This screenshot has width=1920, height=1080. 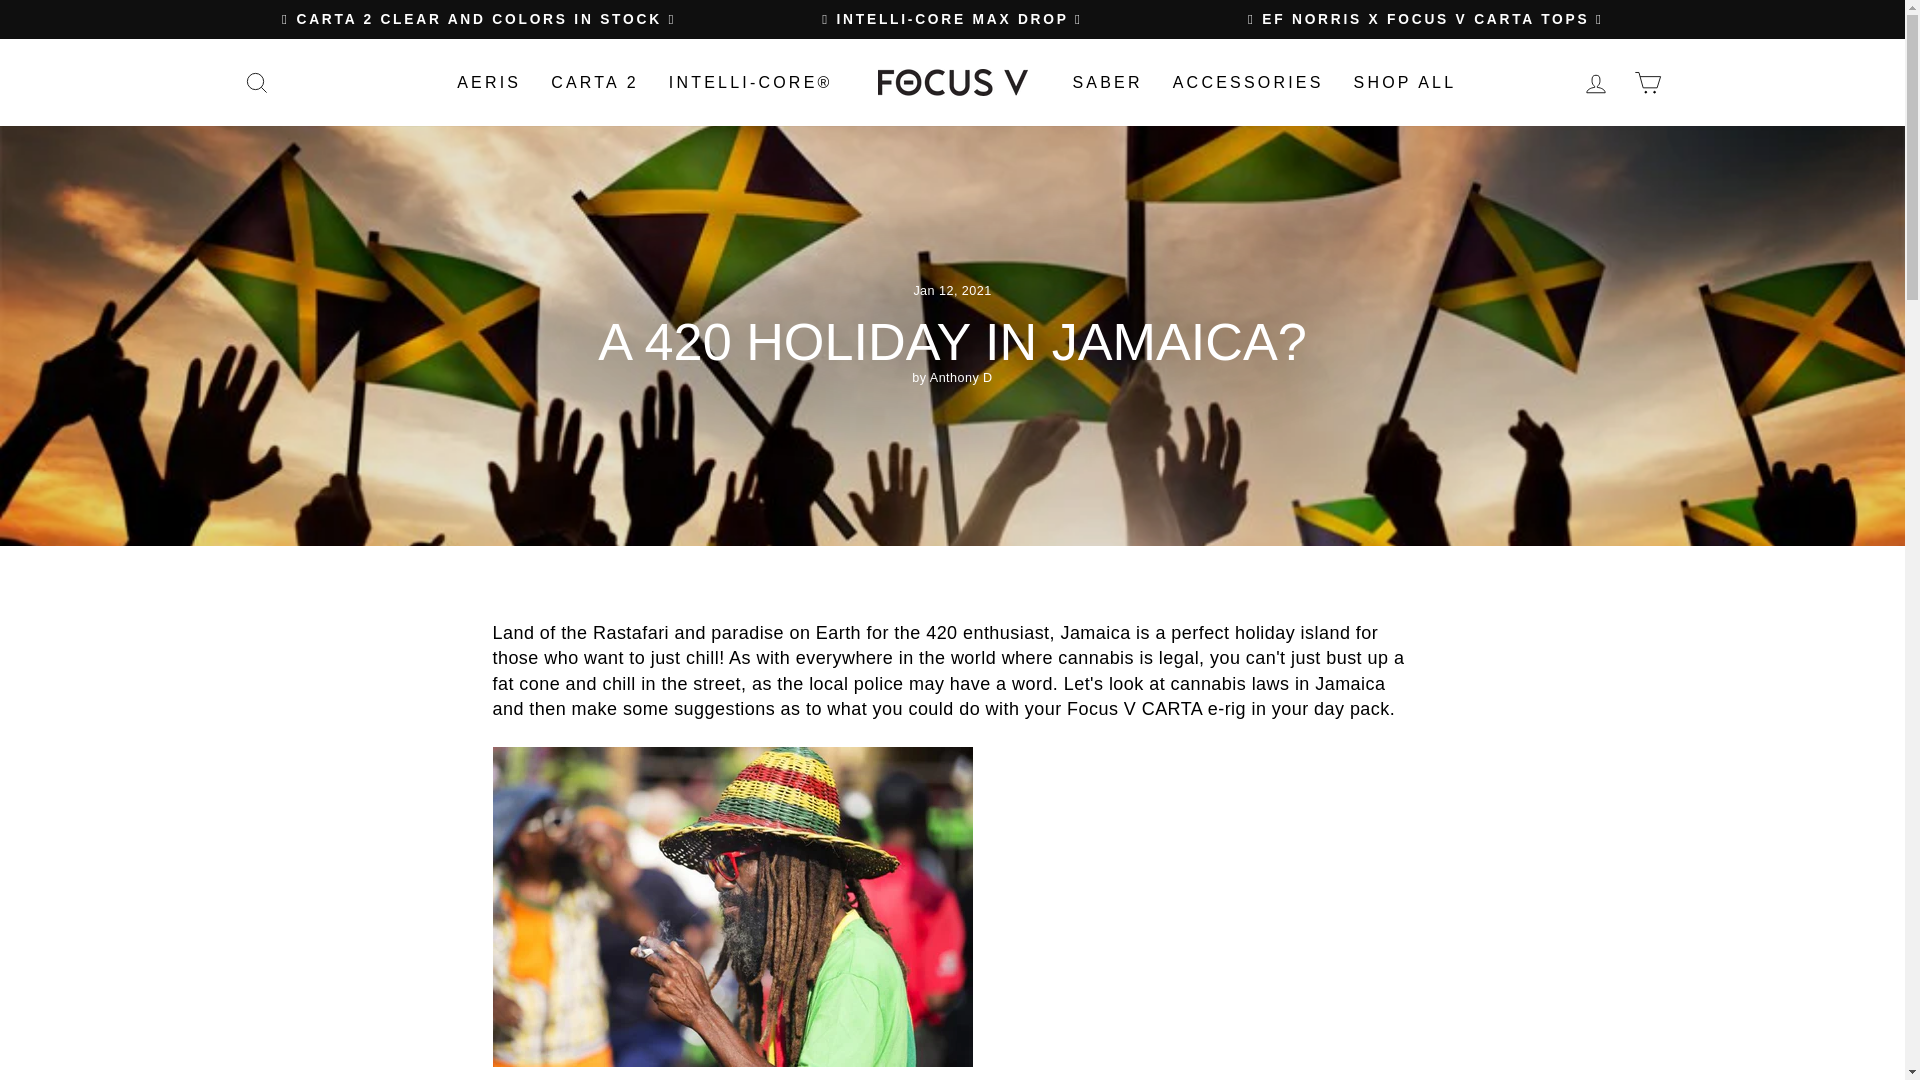 What do you see at coordinates (488, 82) in the screenshot?
I see `AERIS` at bounding box center [488, 82].